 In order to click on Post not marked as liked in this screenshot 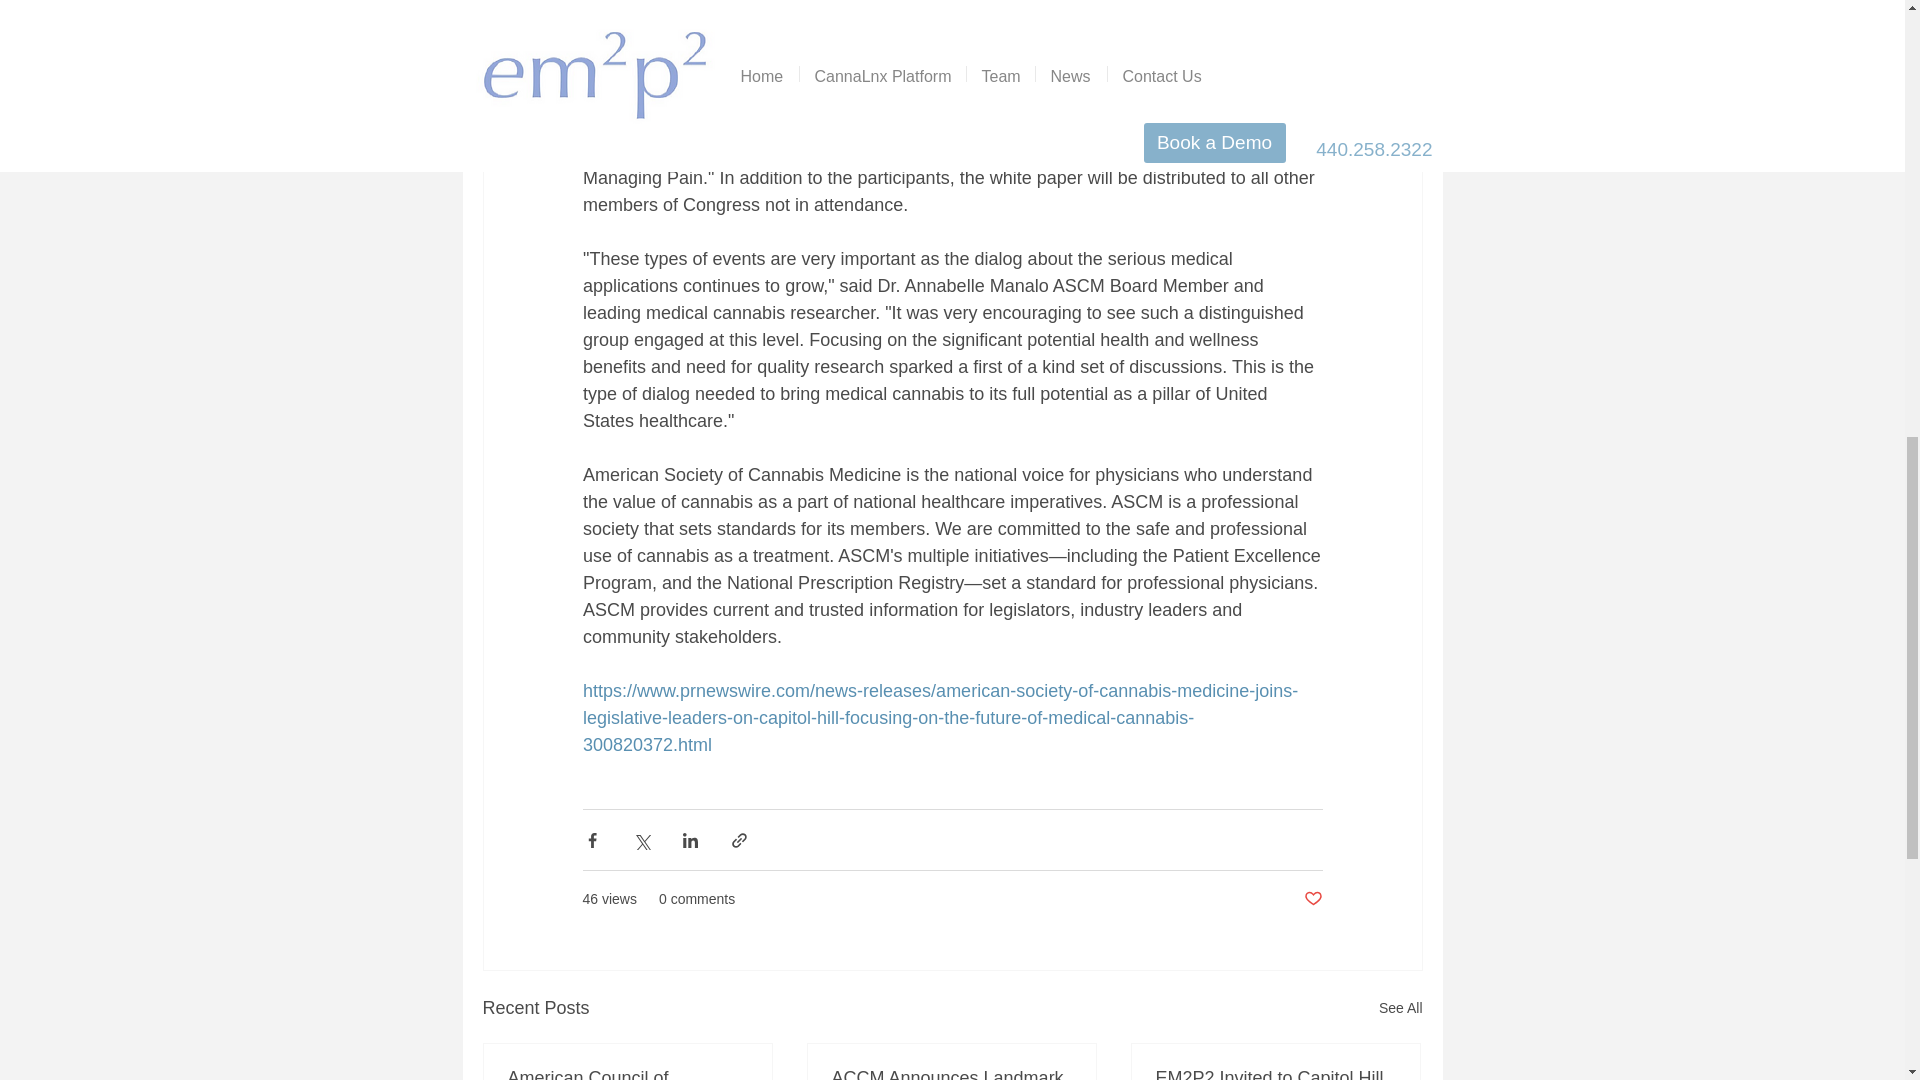, I will do `click(1312, 899)`.